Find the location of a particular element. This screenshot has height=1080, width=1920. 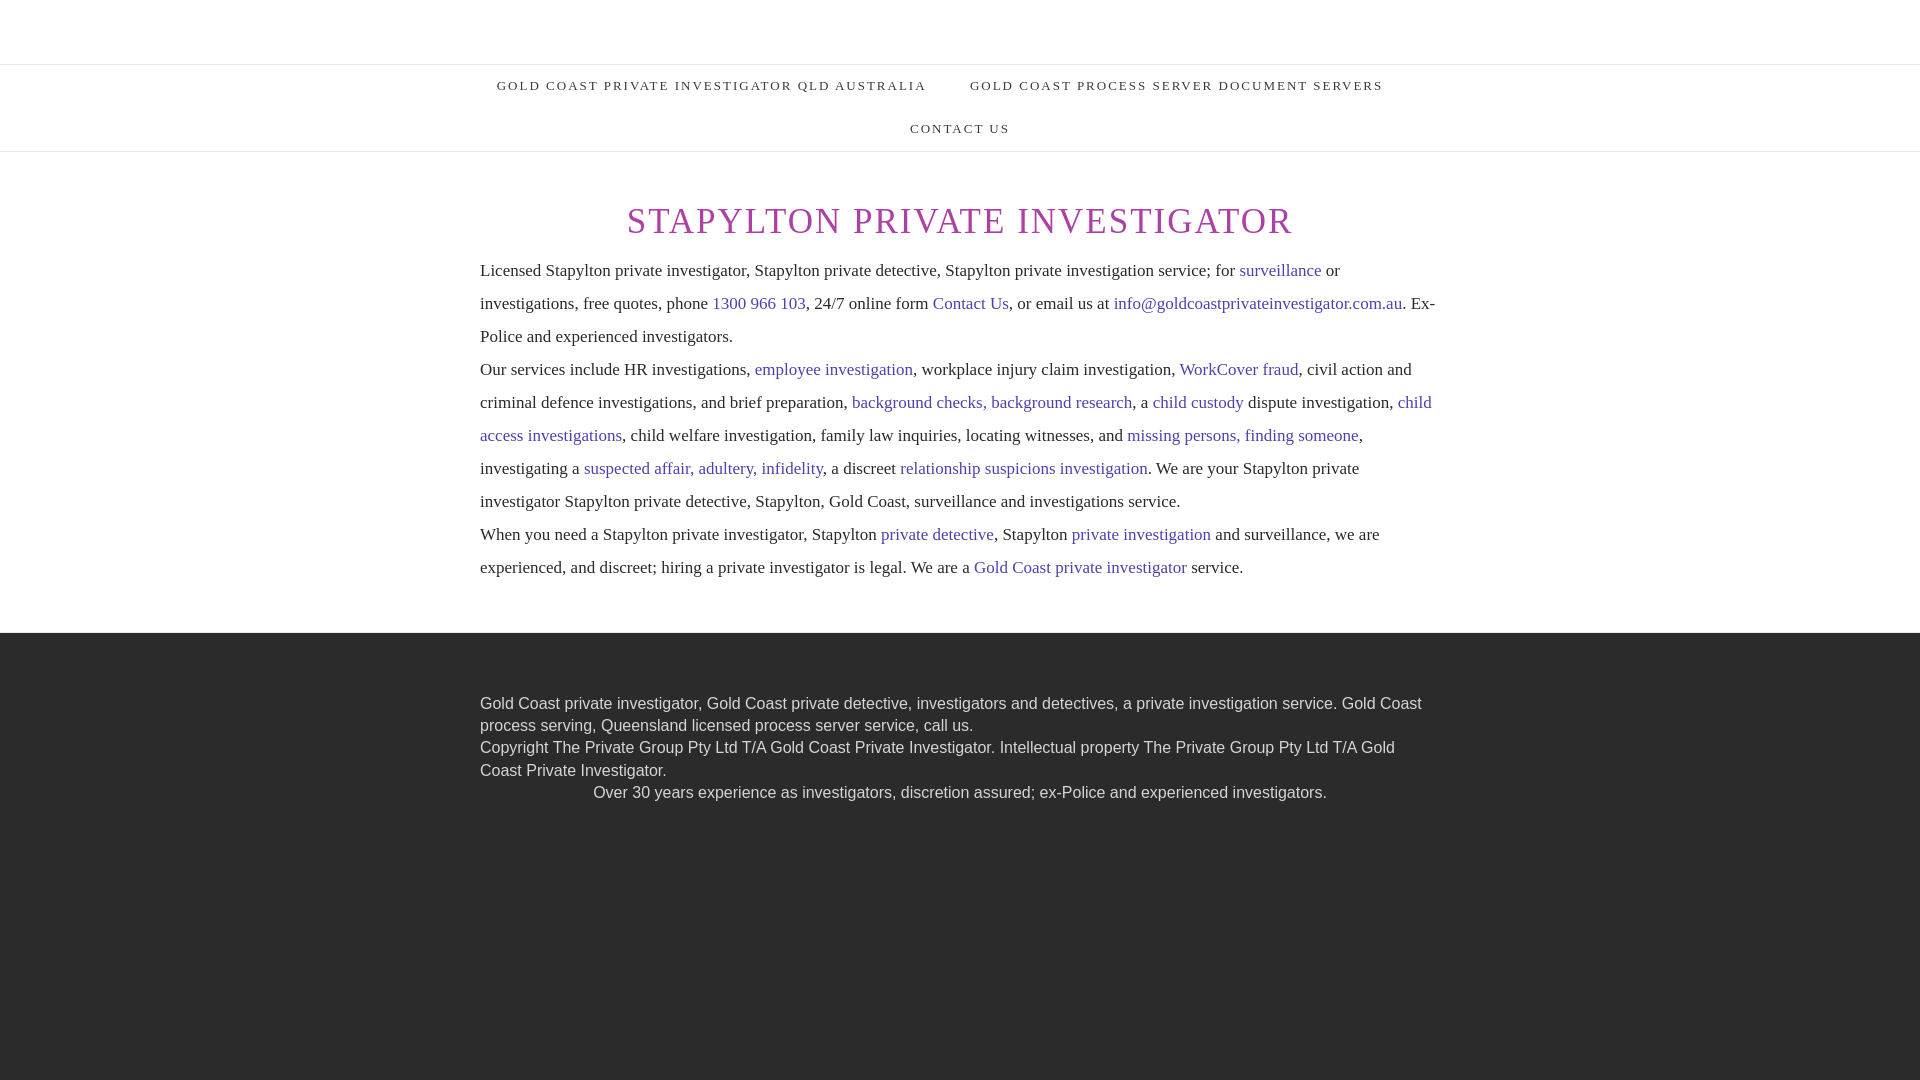

GOLD COAST PROCESS SERVER DOCUMENT SERVERS is located at coordinates (1176, 92).